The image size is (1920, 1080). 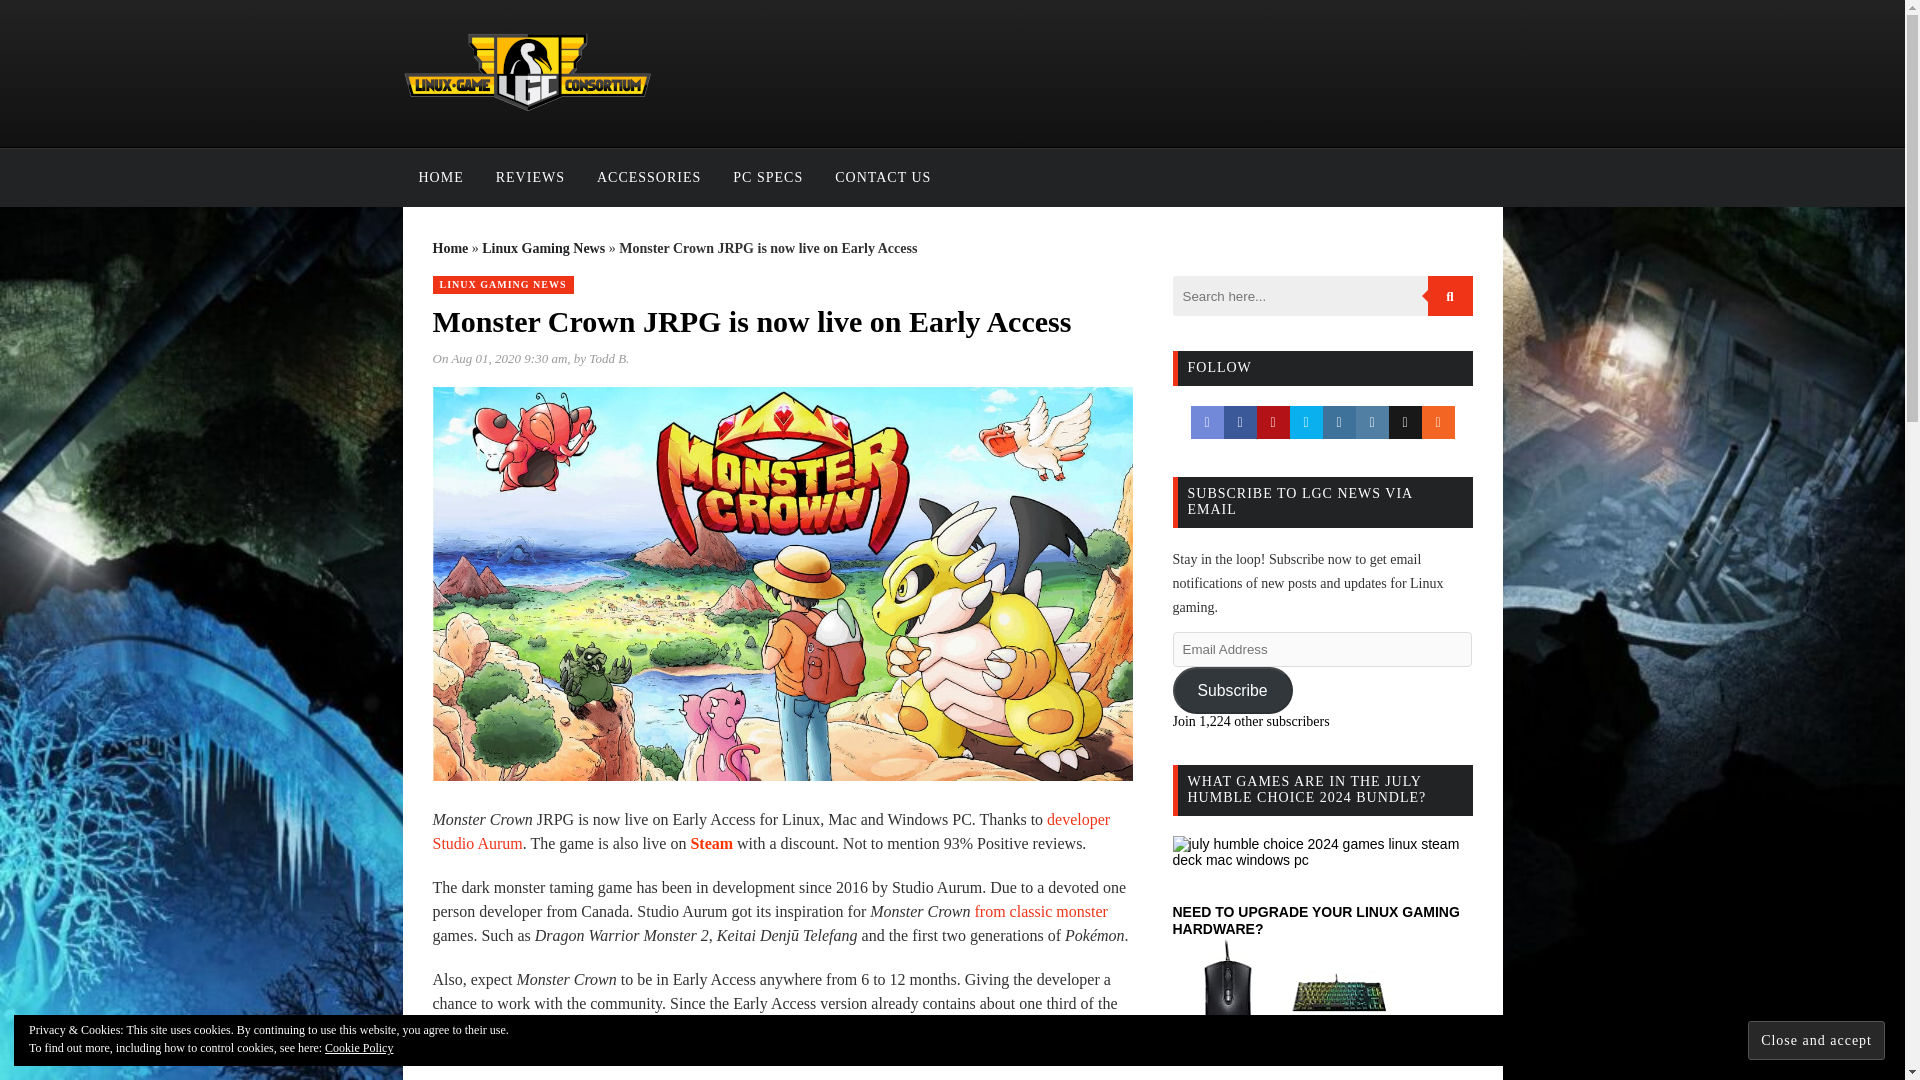 What do you see at coordinates (542, 248) in the screenshot?
I see `Linux Gaming News` at bounding box center [542, 248].